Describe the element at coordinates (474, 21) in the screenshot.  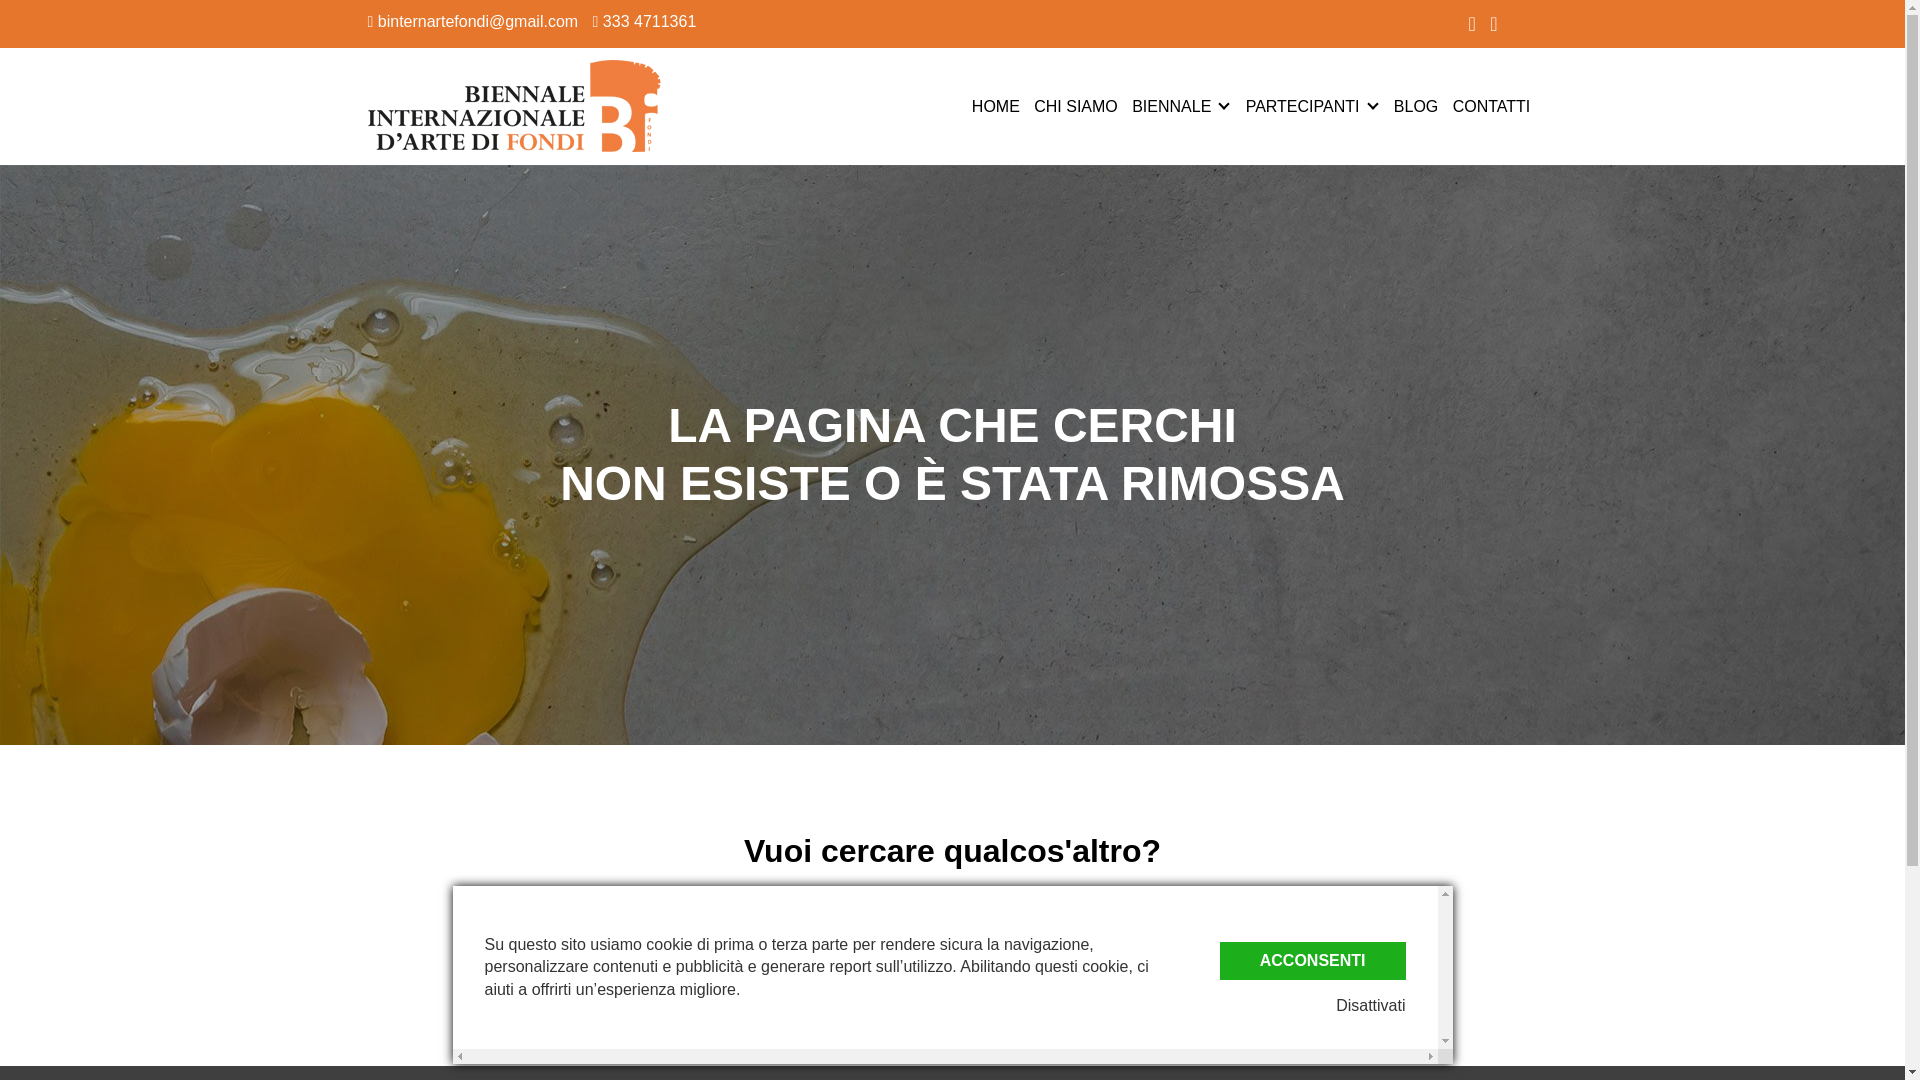
I see `Email` at that location.